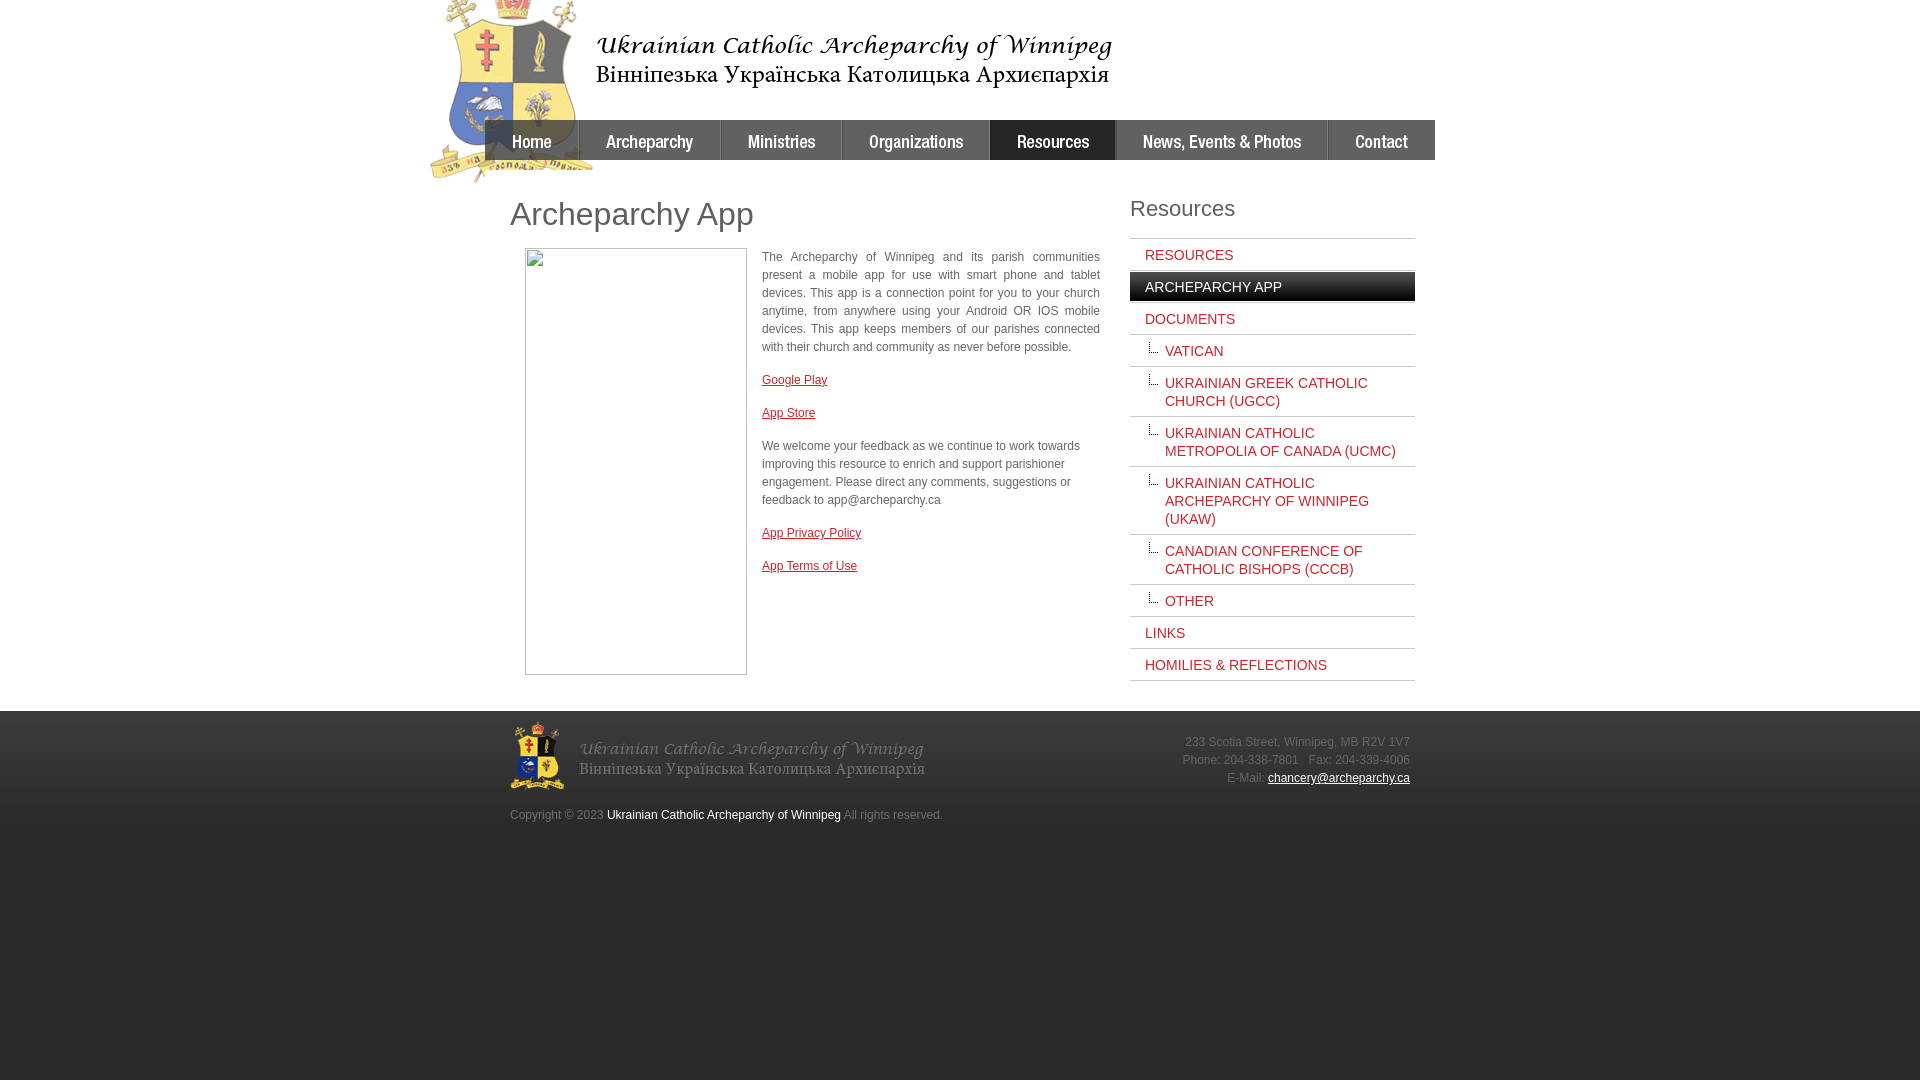 The image size is (1920, 1080). Describe the element at coordinates (650, 140) in the screenshot. I see `Archeparchy` at that location.